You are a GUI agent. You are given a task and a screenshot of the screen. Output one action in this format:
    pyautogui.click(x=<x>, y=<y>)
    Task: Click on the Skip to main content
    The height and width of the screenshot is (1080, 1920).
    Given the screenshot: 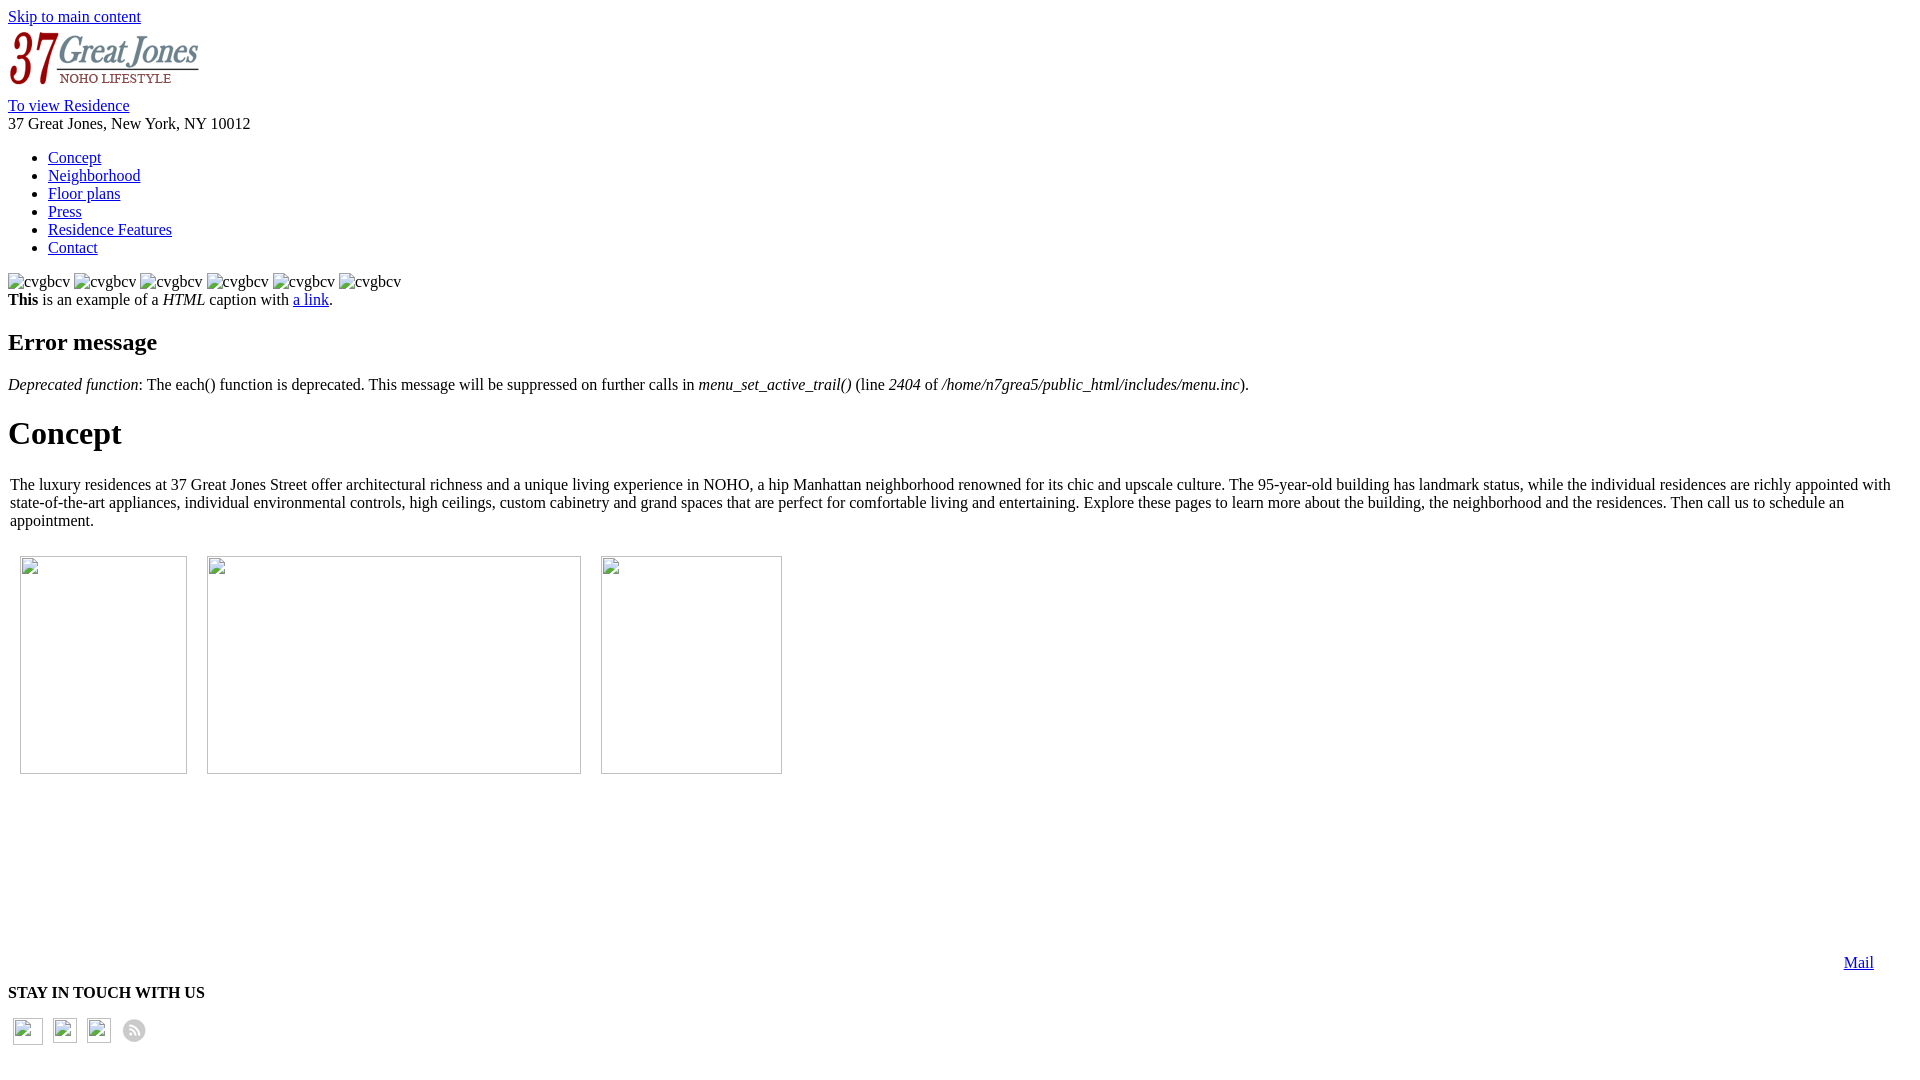 What is the action you would take?
    pyautogui.click(x=74, y=16)
    